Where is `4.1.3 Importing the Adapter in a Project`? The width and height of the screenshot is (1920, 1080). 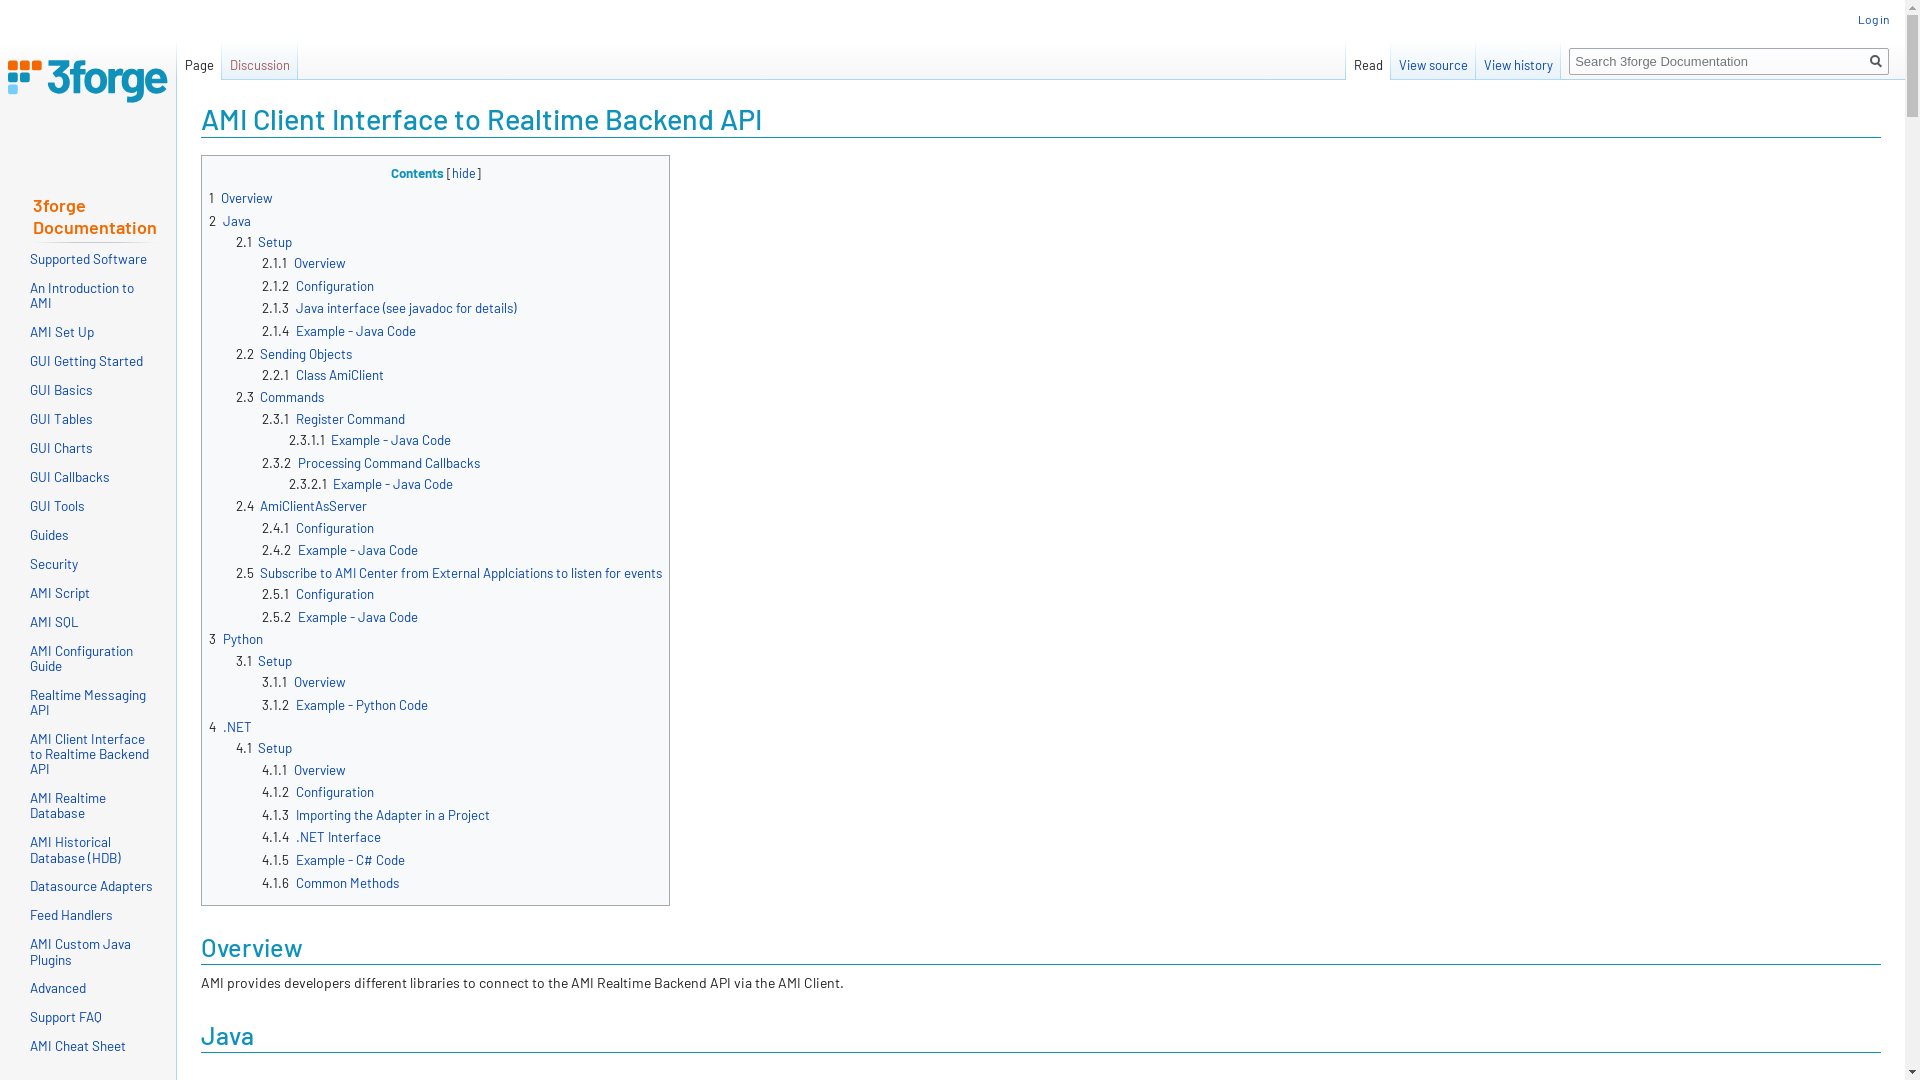 4.1.3 Importing the Adapter in a Project is located at coordinates (376, 815).